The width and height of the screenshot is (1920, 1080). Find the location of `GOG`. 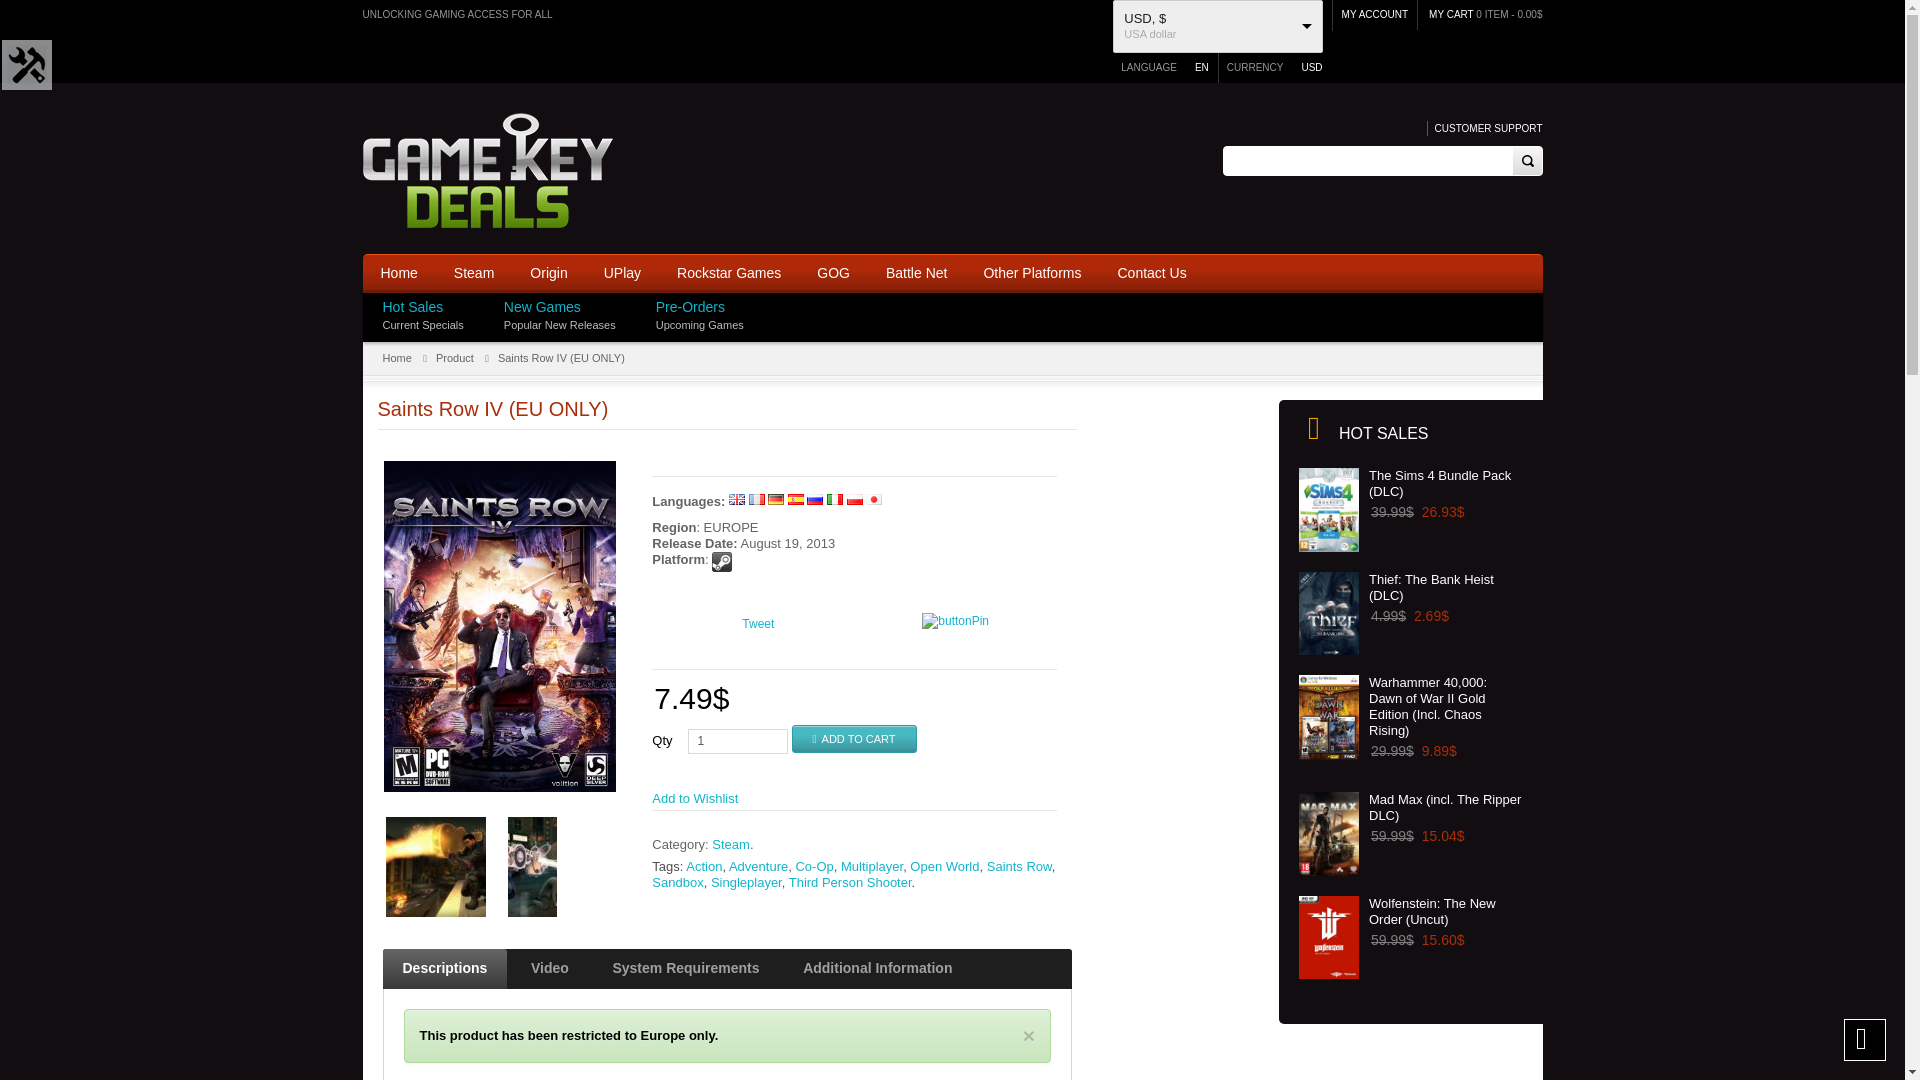

GOG is located at coordinates (832, 273).